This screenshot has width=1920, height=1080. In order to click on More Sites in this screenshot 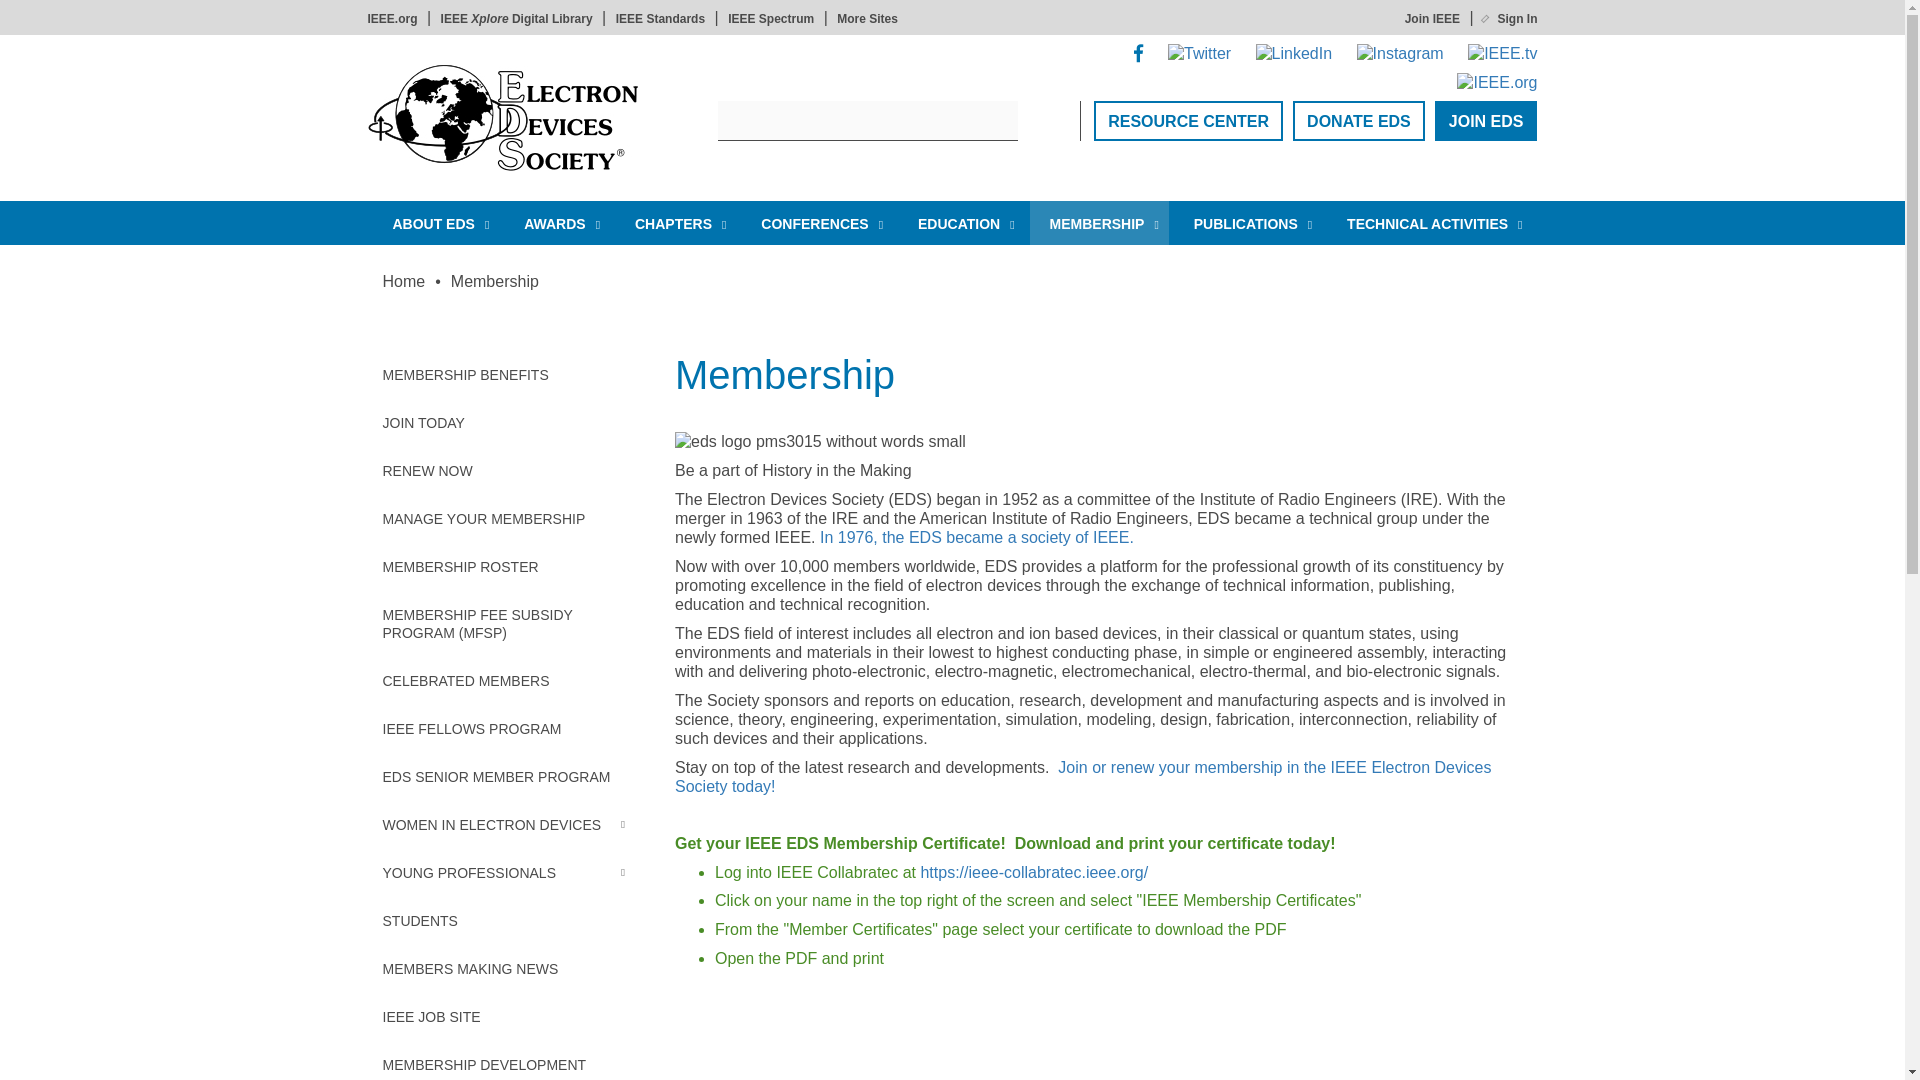, I will do `click(868, 18)`.